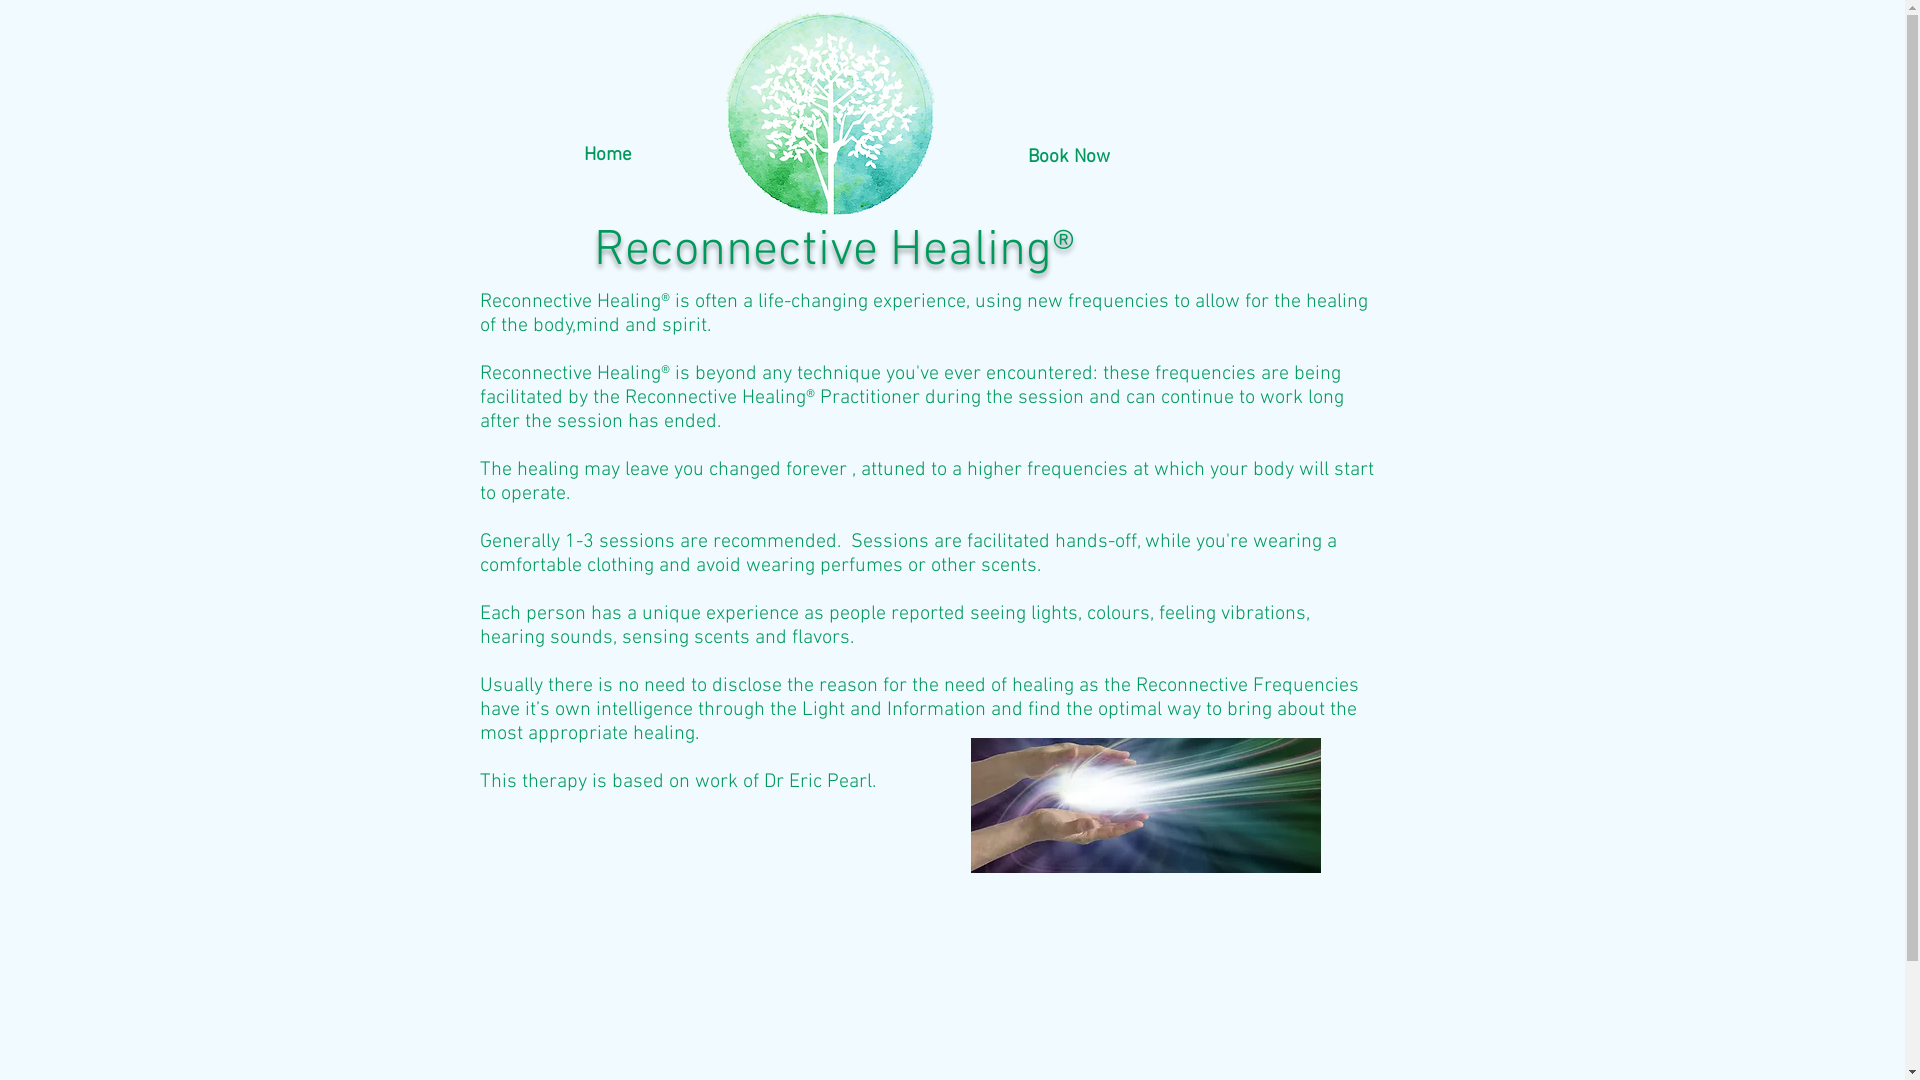 The width and height of the screenshot is (1920, 1080). What do you see at coordinates (1069, 158) in the screenshot?
I see `Book Now` at bounding box center [1069, 158].